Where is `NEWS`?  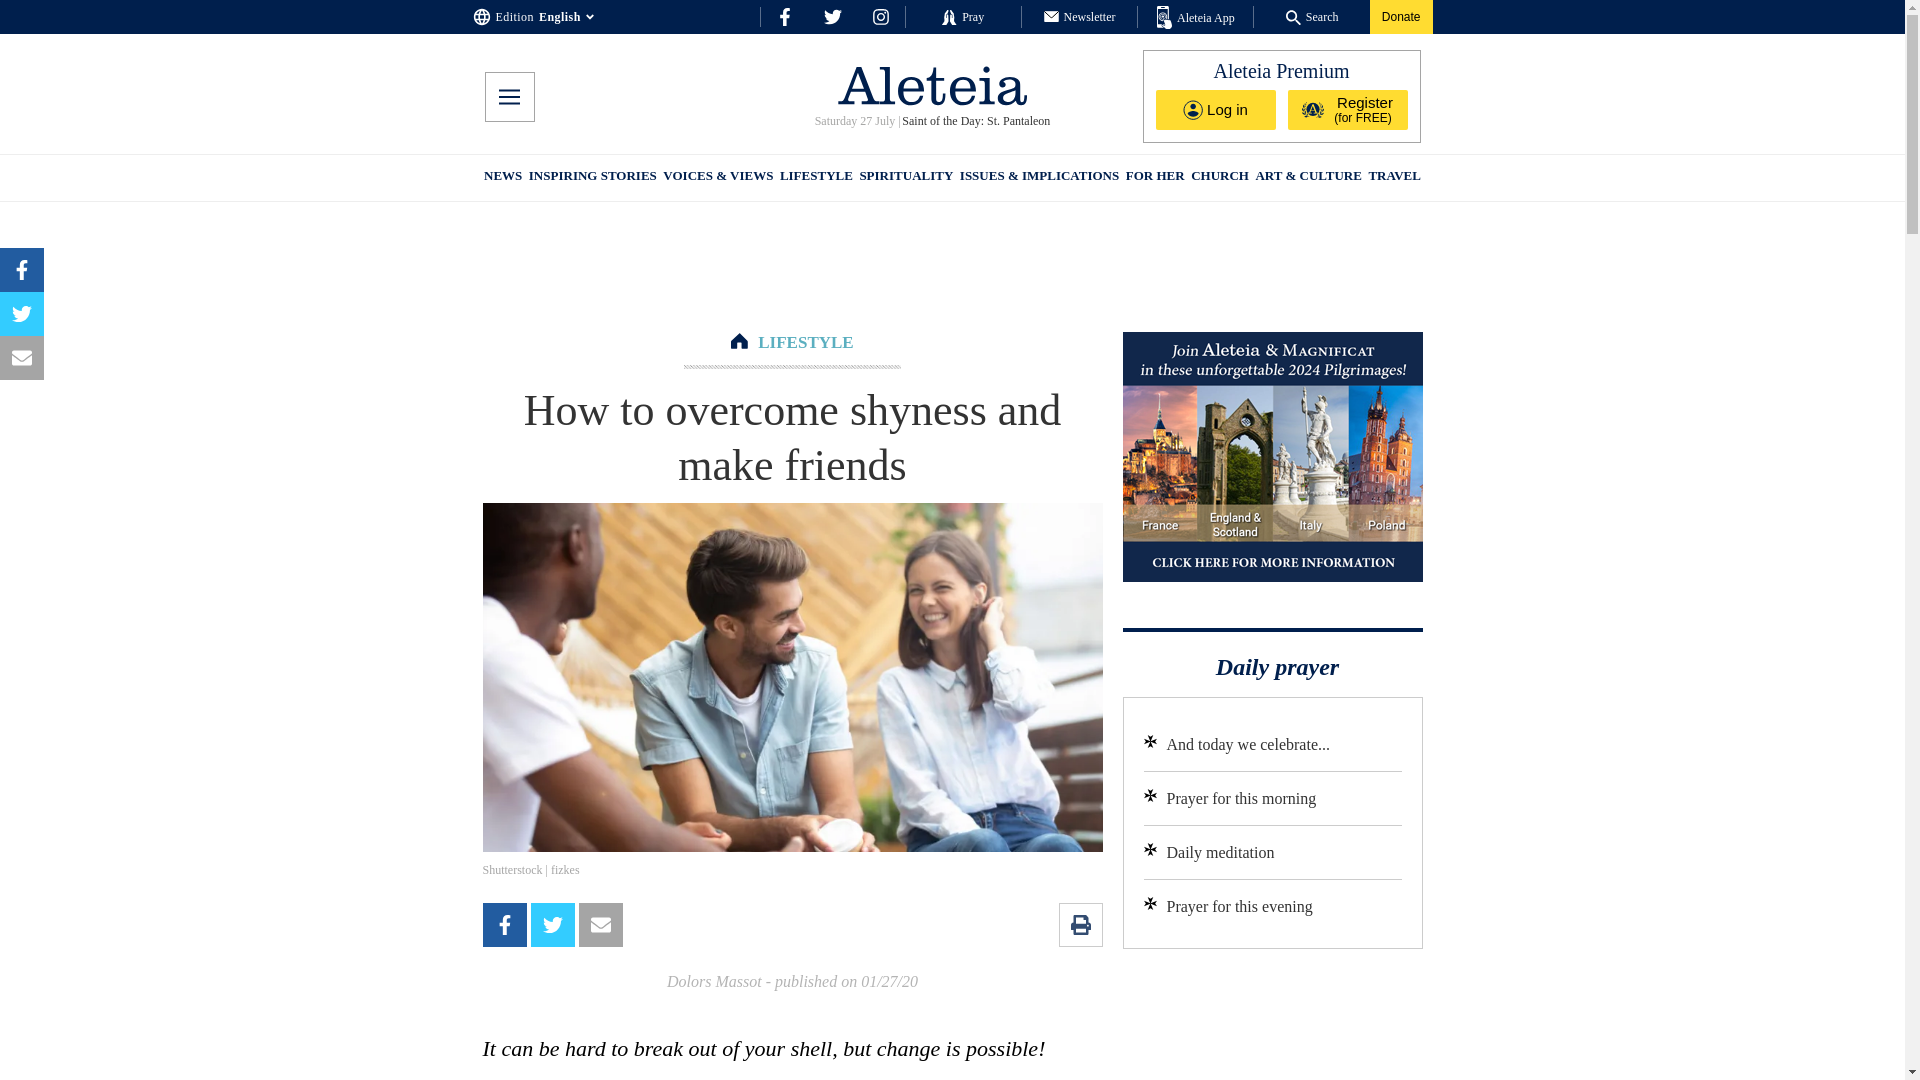
NEWS is located at coordinates (502, 178).